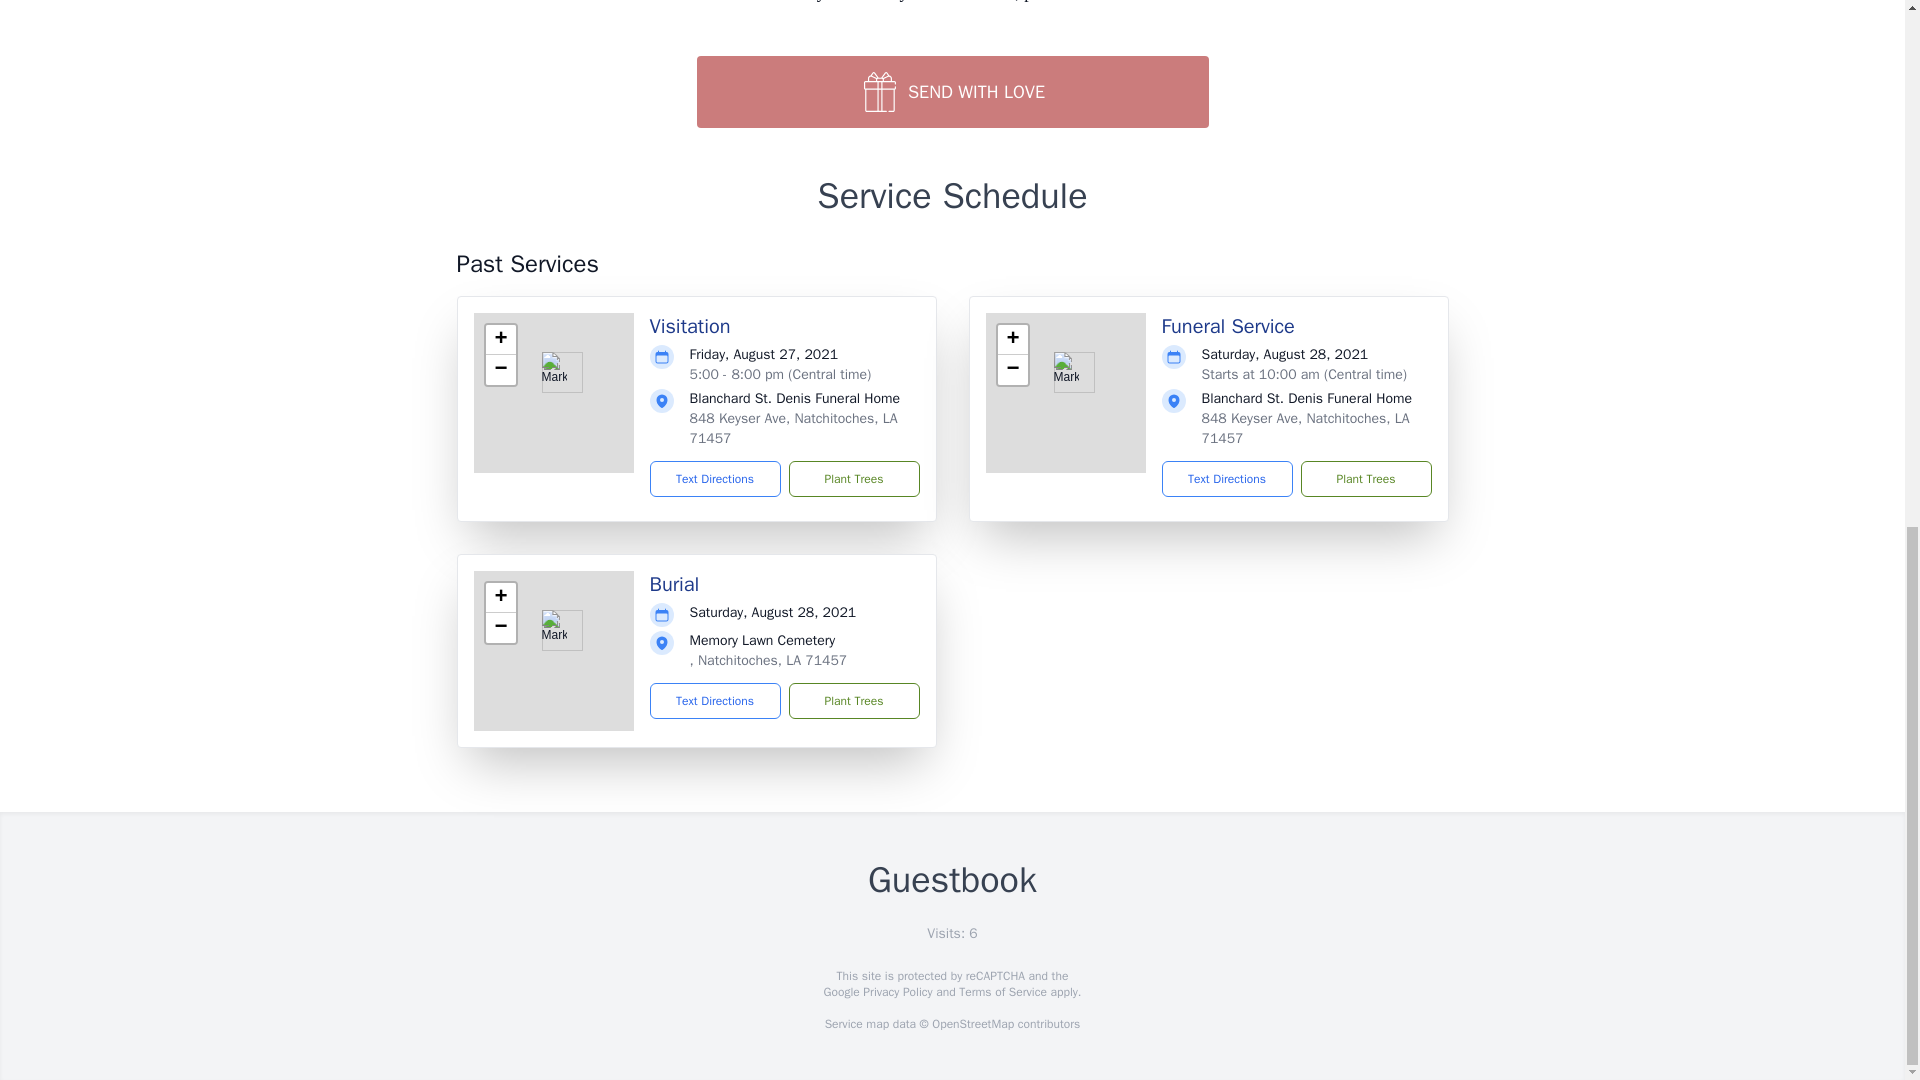  Describe the element at coordinates (853, 478) in the screenshot. I see `Plant Trees` at that location.